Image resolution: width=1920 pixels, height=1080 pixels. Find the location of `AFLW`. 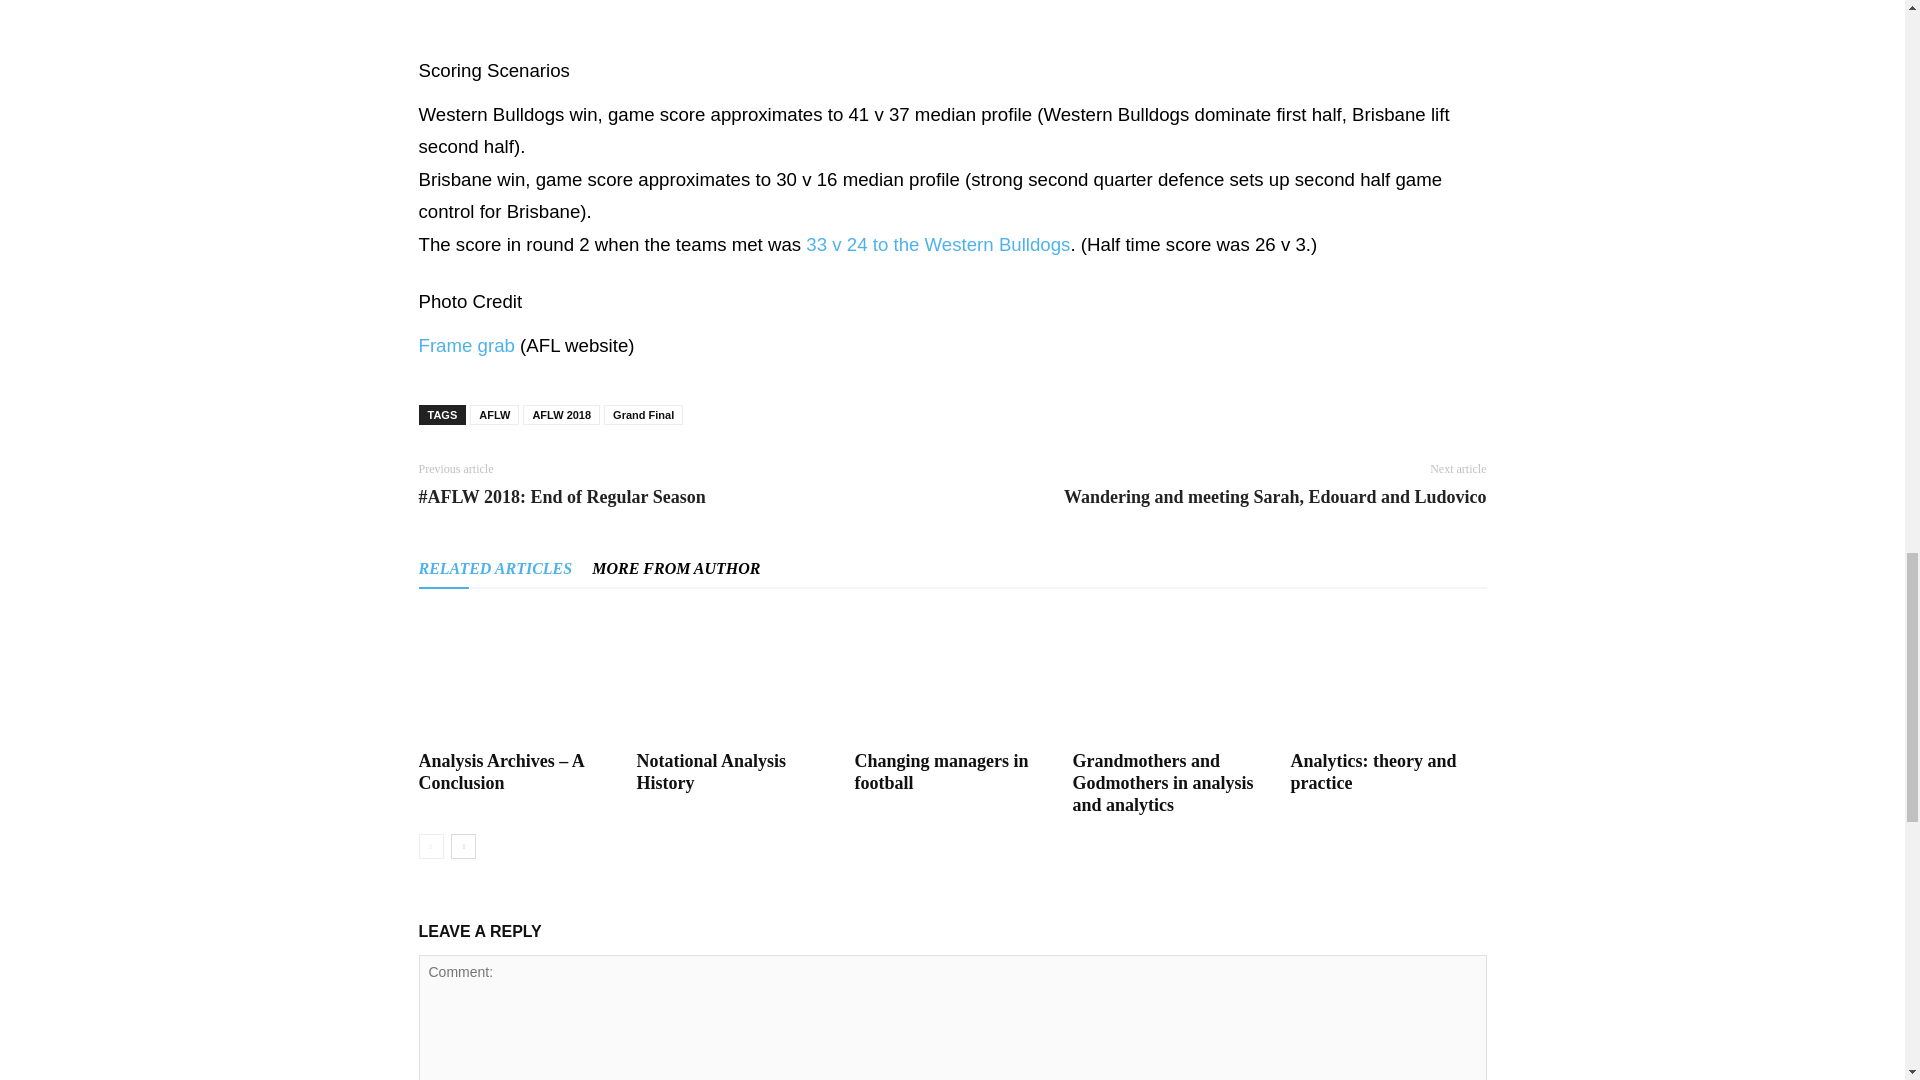

AFLW is located at coordinates (494, 415).